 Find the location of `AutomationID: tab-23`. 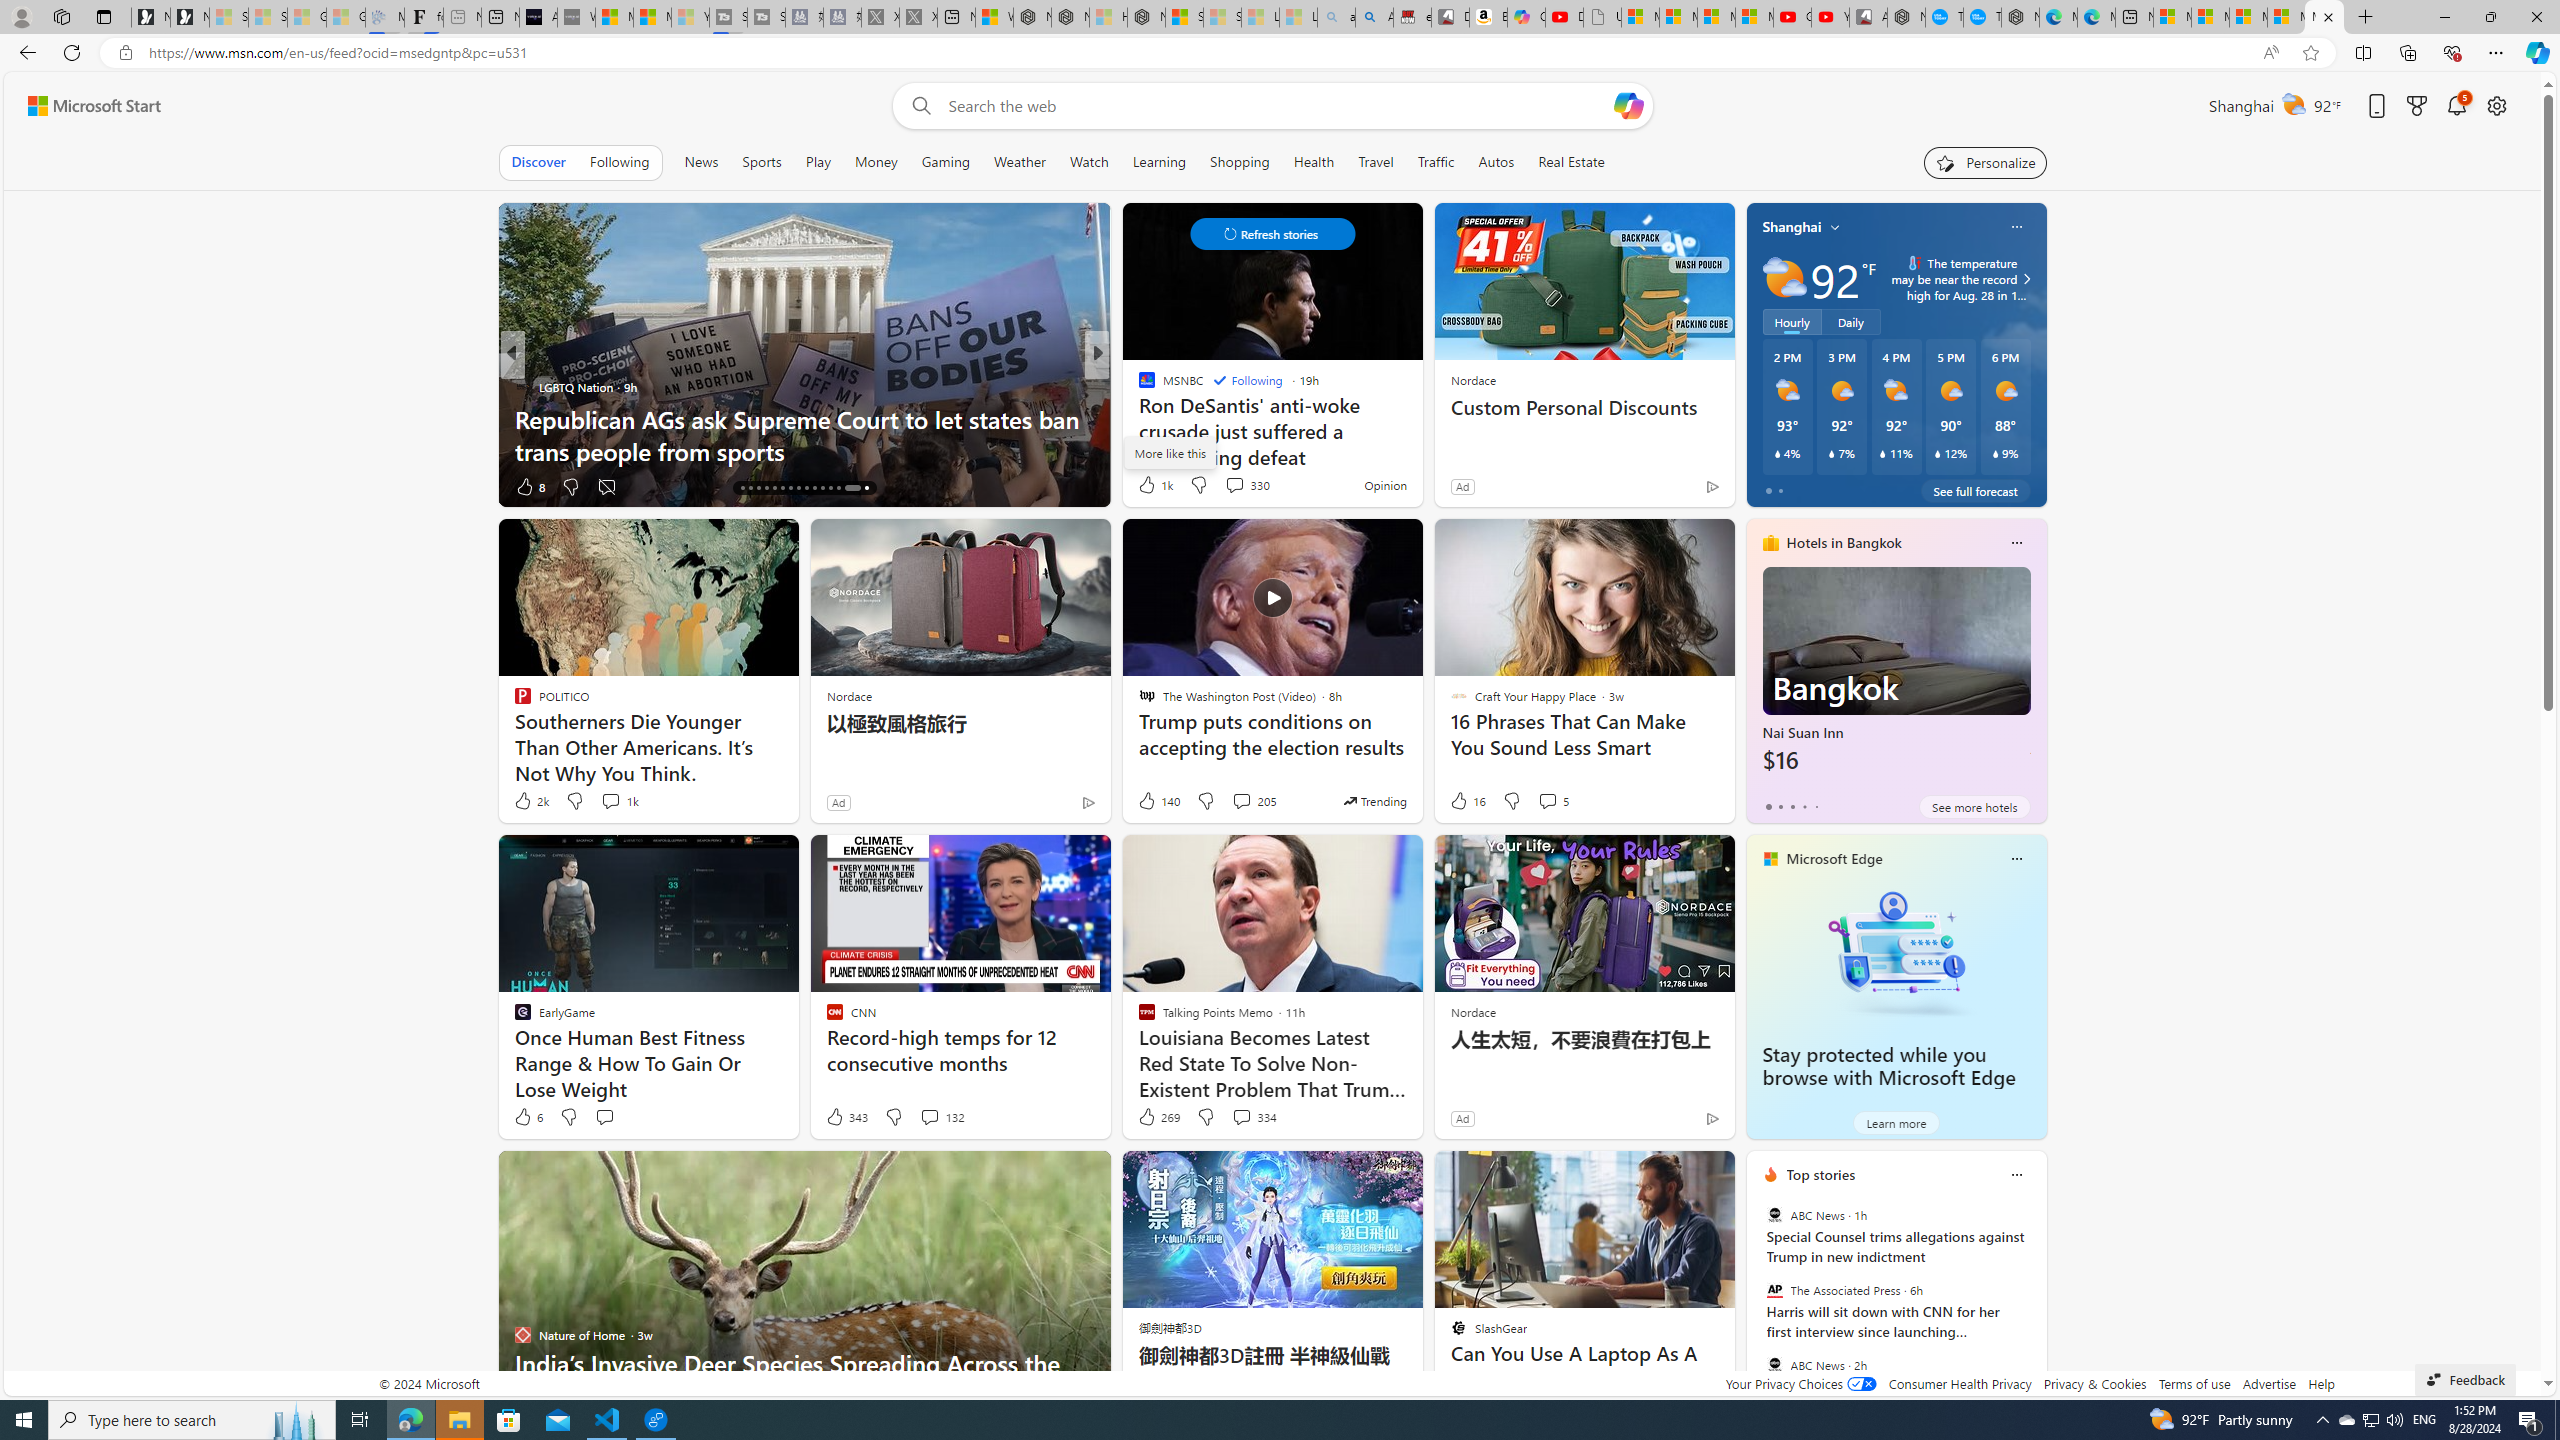

AutomationID: tab-23 is located at coordinates (798, 488).